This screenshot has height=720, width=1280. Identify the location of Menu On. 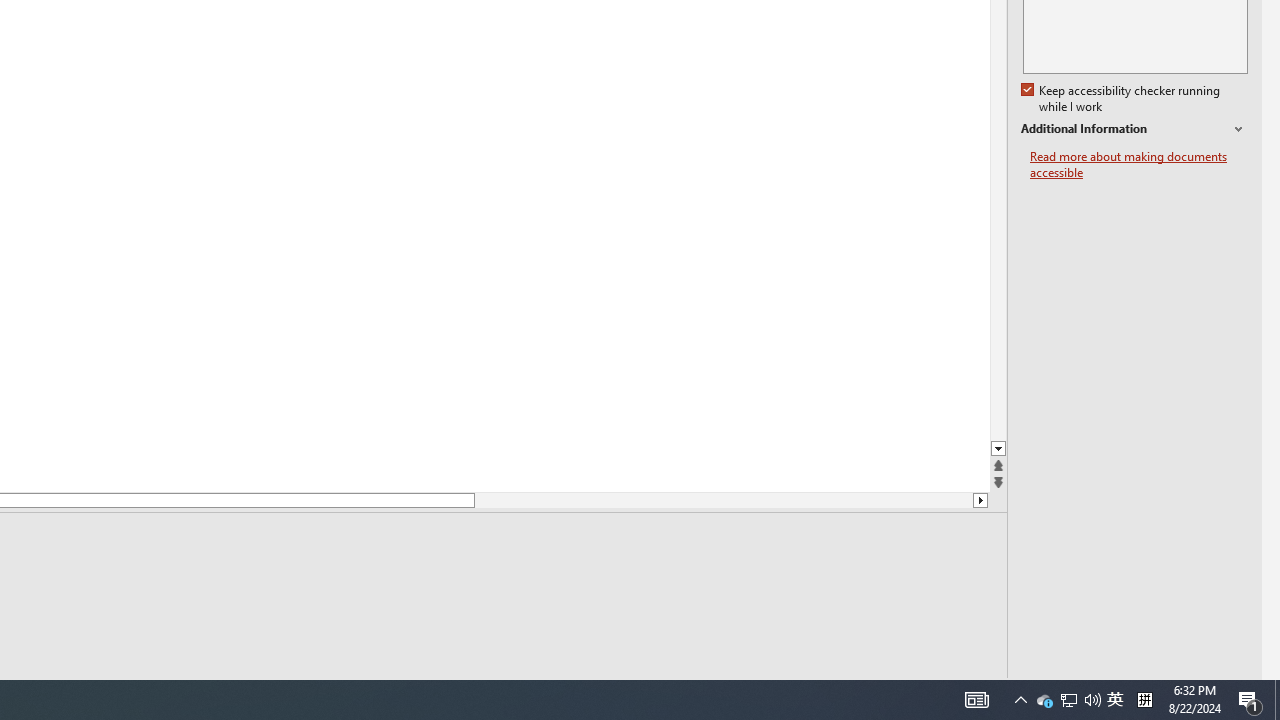
(1144, 700).